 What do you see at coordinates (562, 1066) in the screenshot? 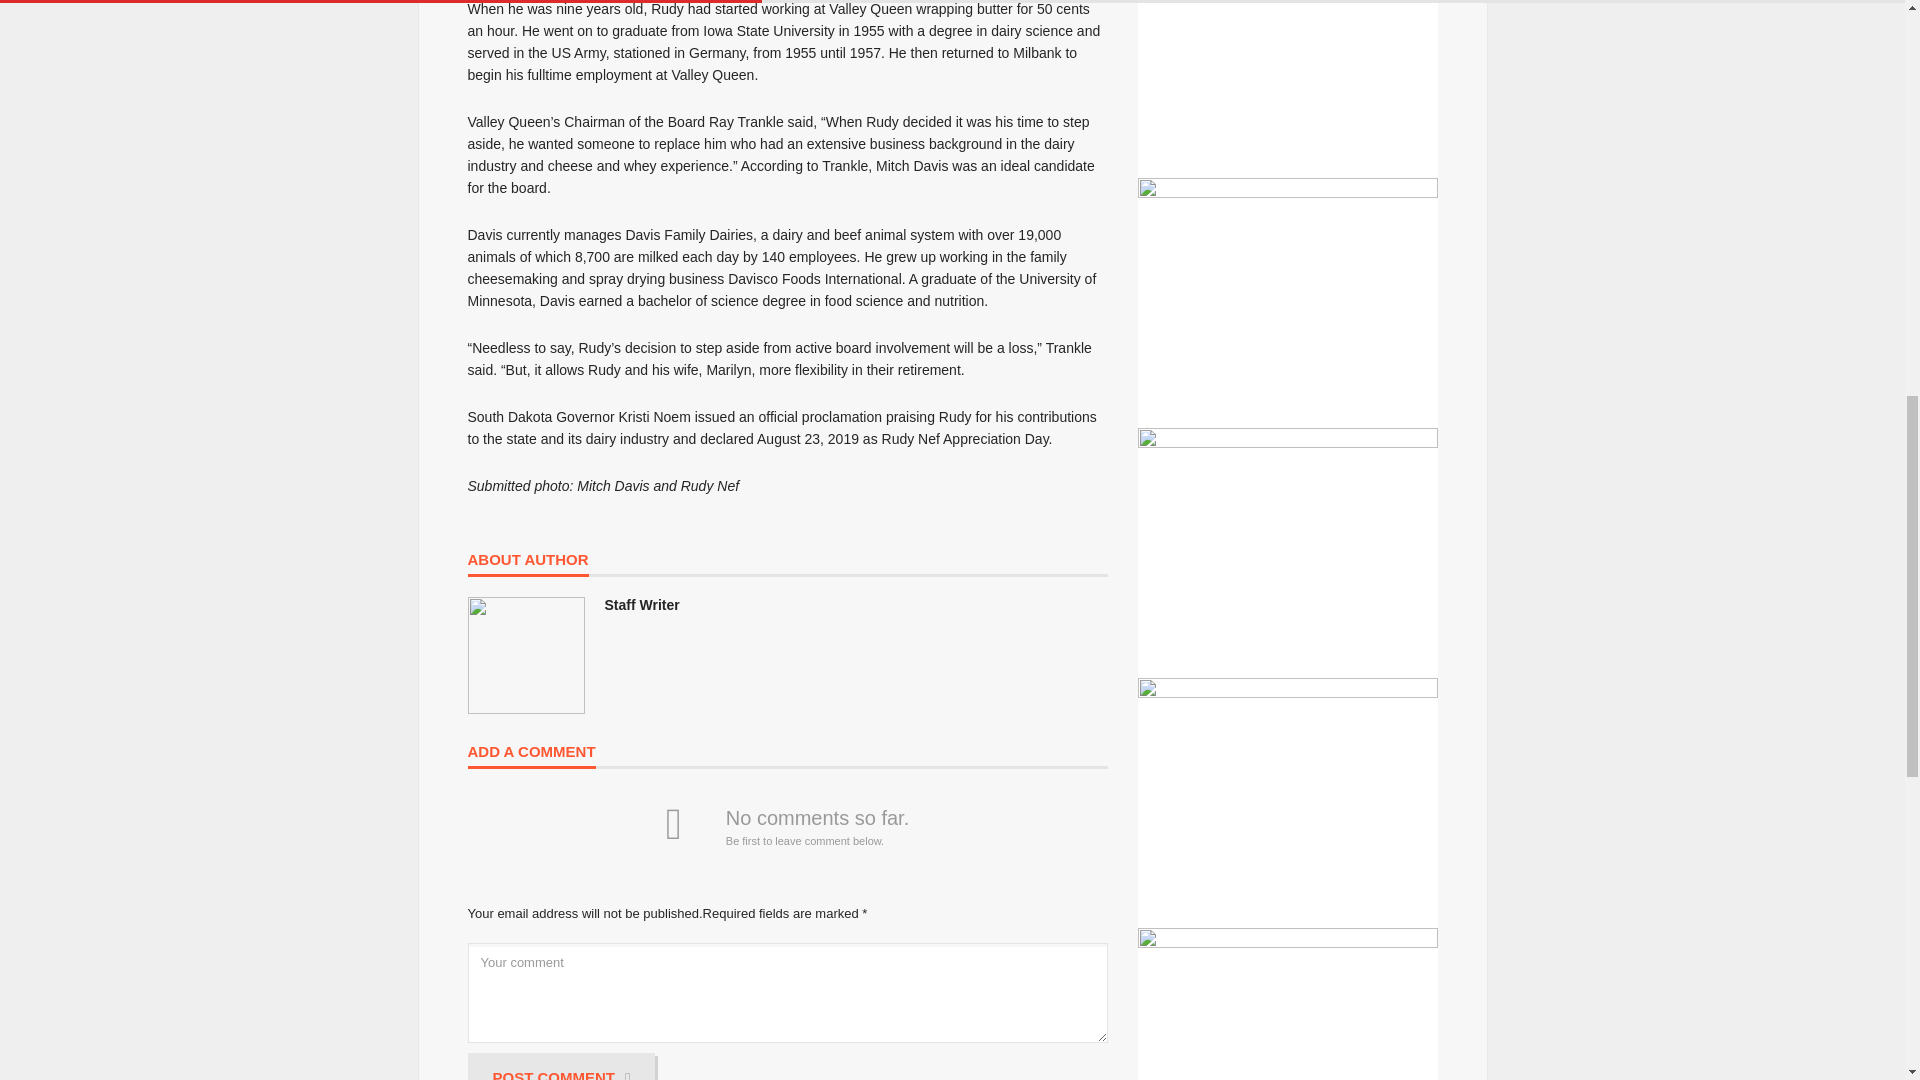
I see `POST COMMENT` at bounding box center [562, 1066].